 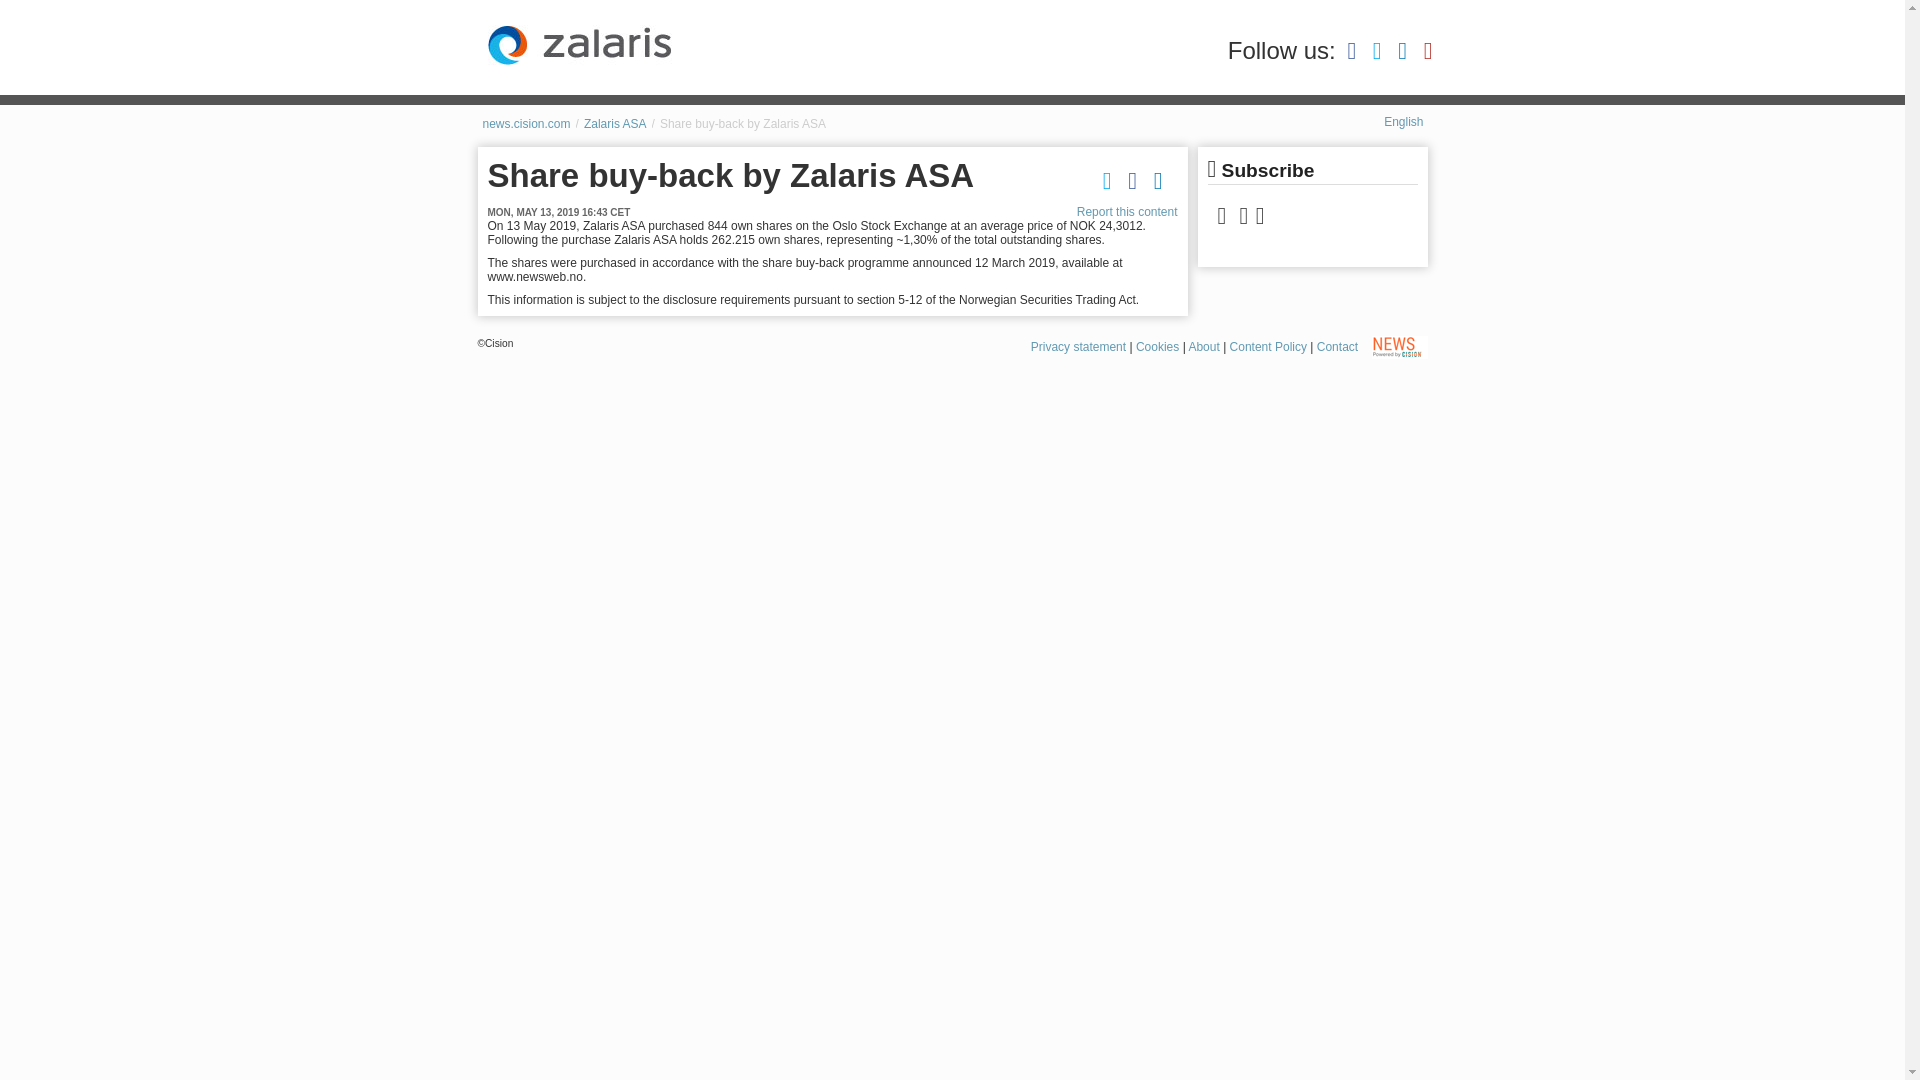 I want to click on Zalaris ASA, so click(x=615, y=123).